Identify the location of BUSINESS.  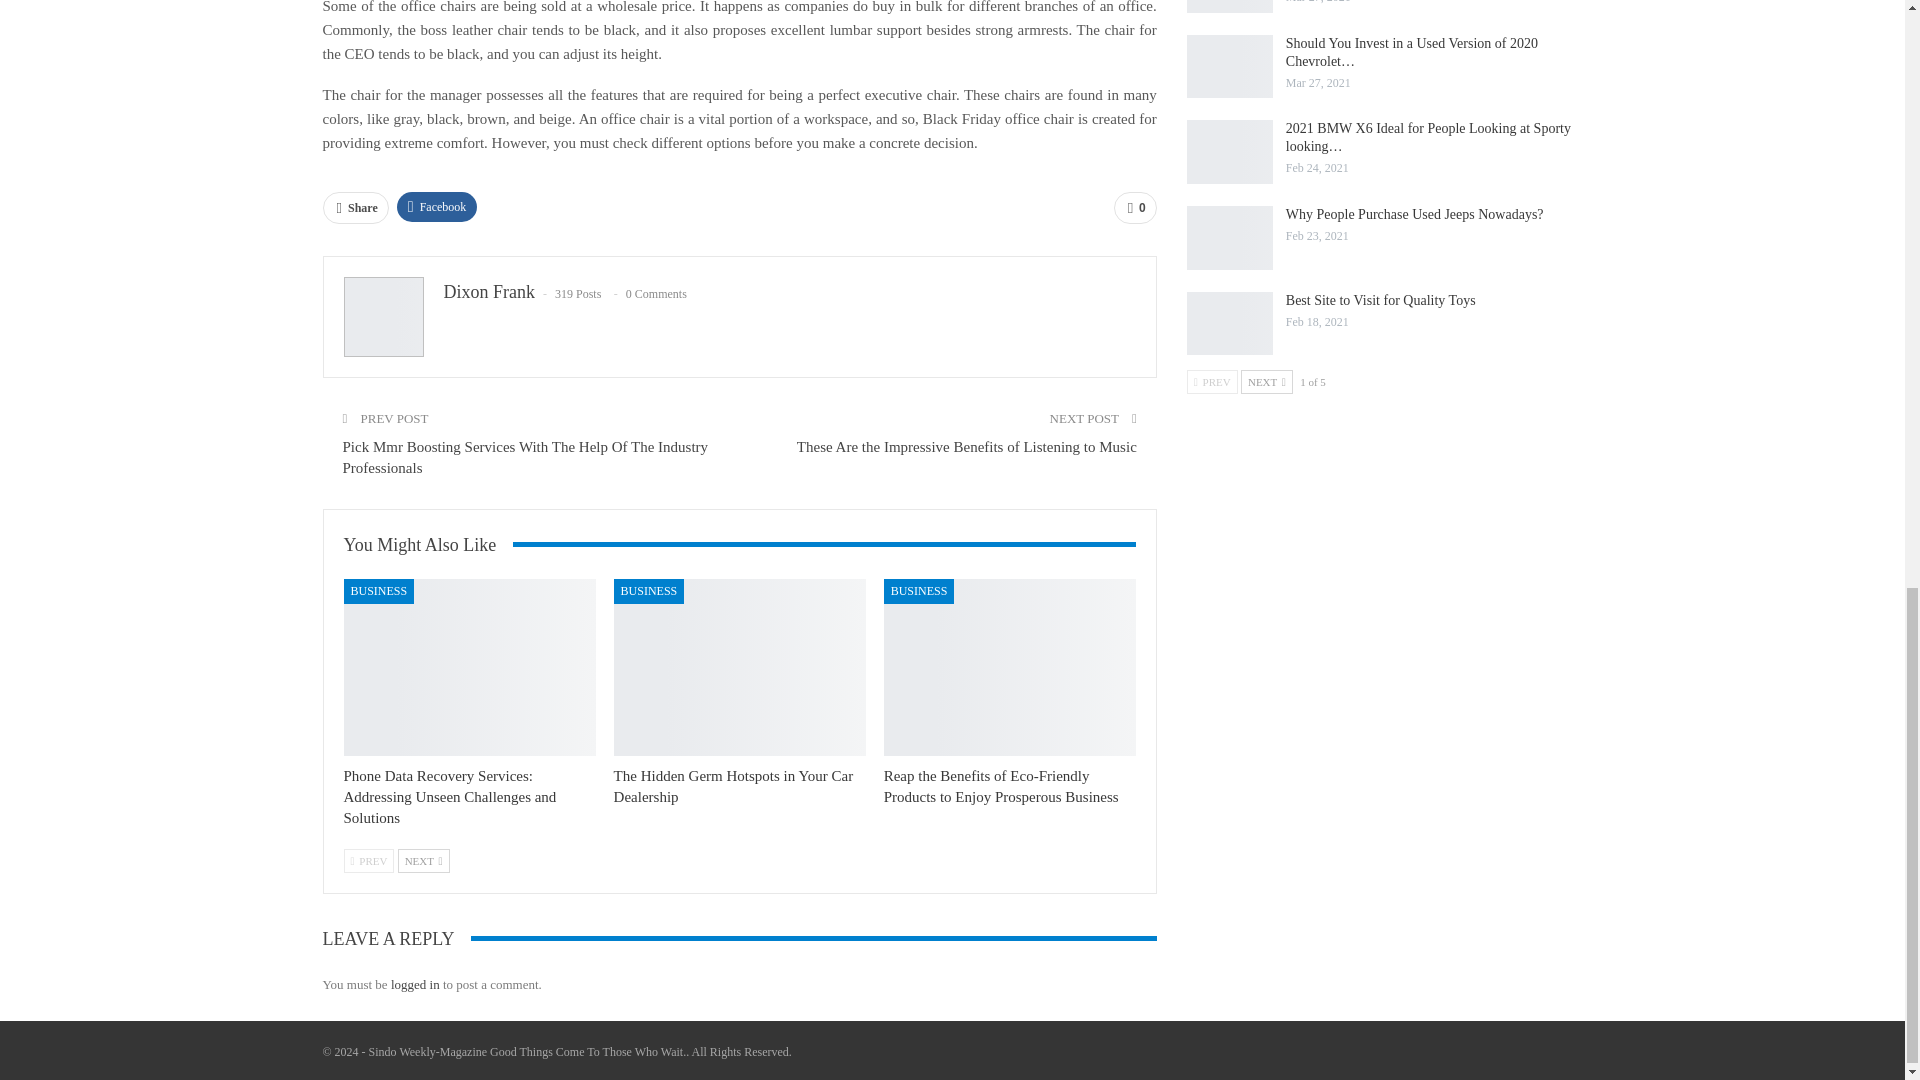
(650, 590).